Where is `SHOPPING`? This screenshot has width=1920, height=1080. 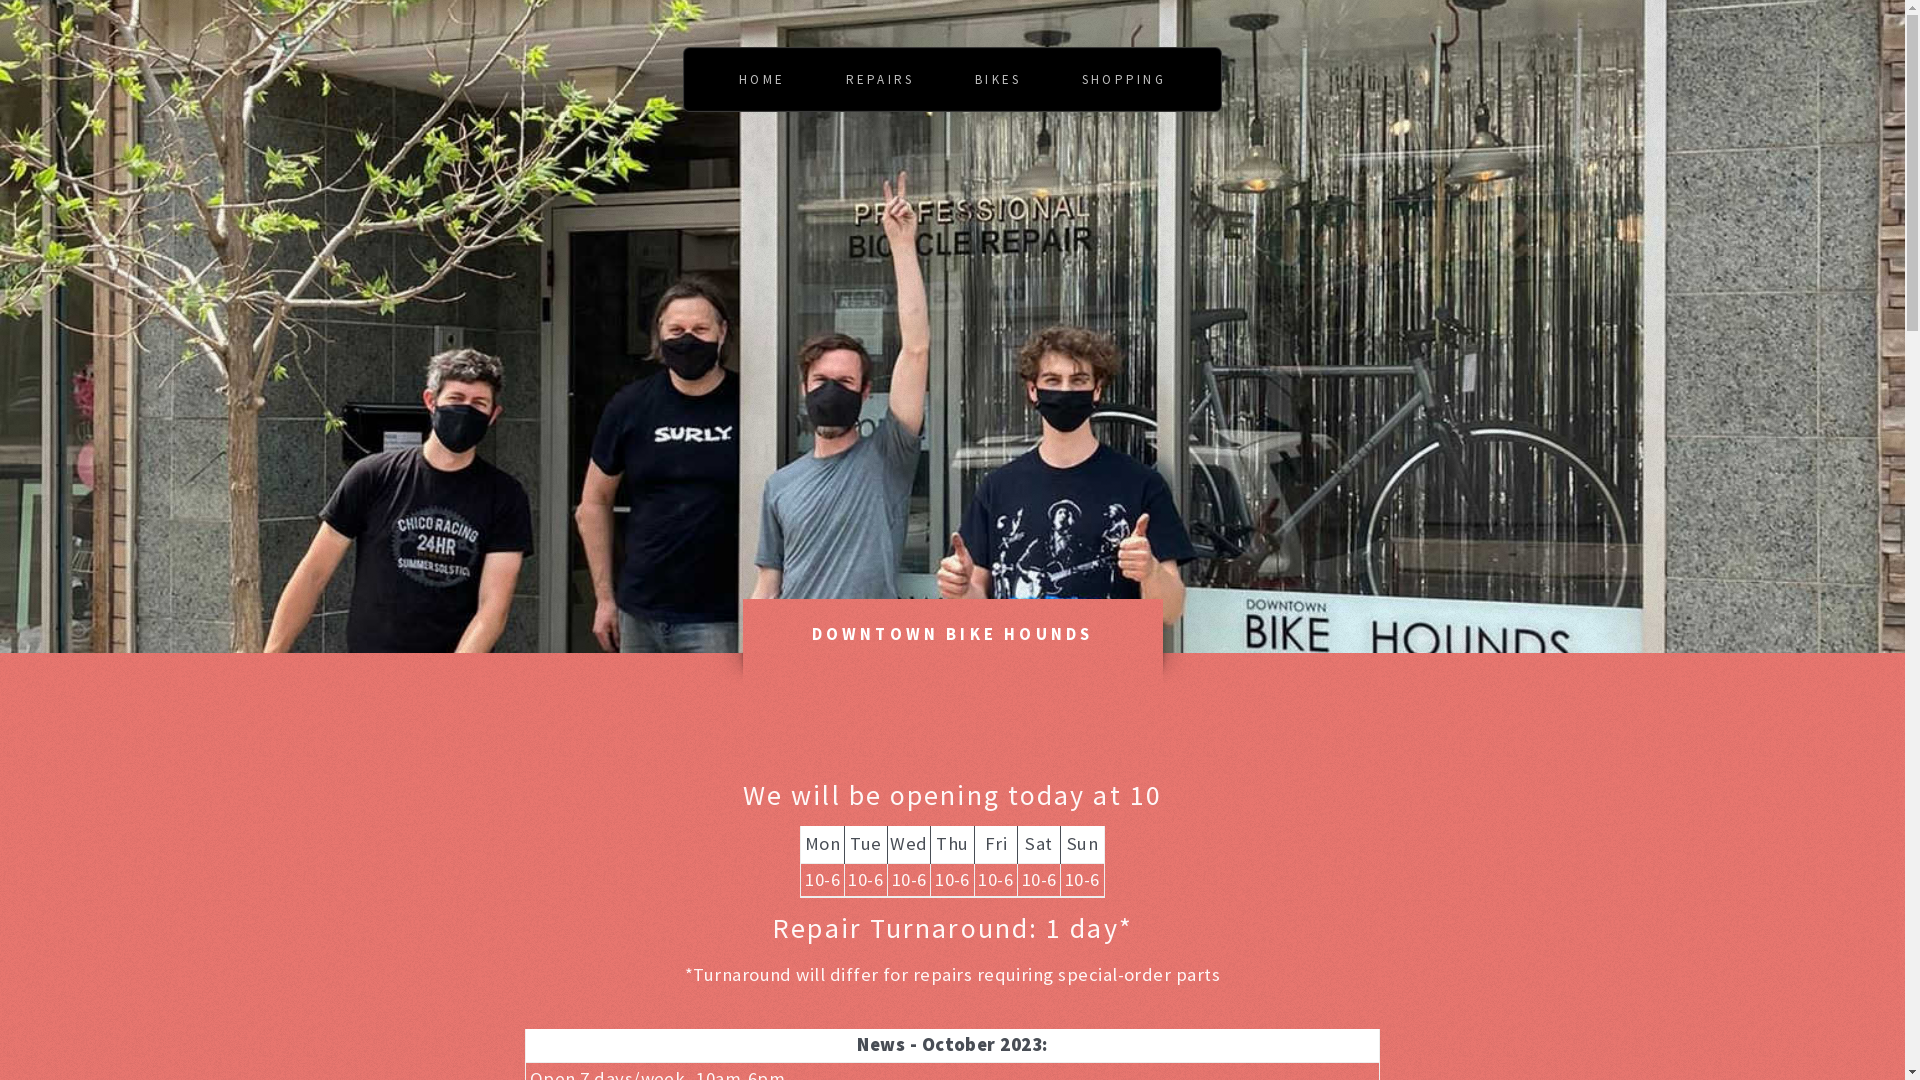 SHOPPING is located at coordinates (1124, 80).